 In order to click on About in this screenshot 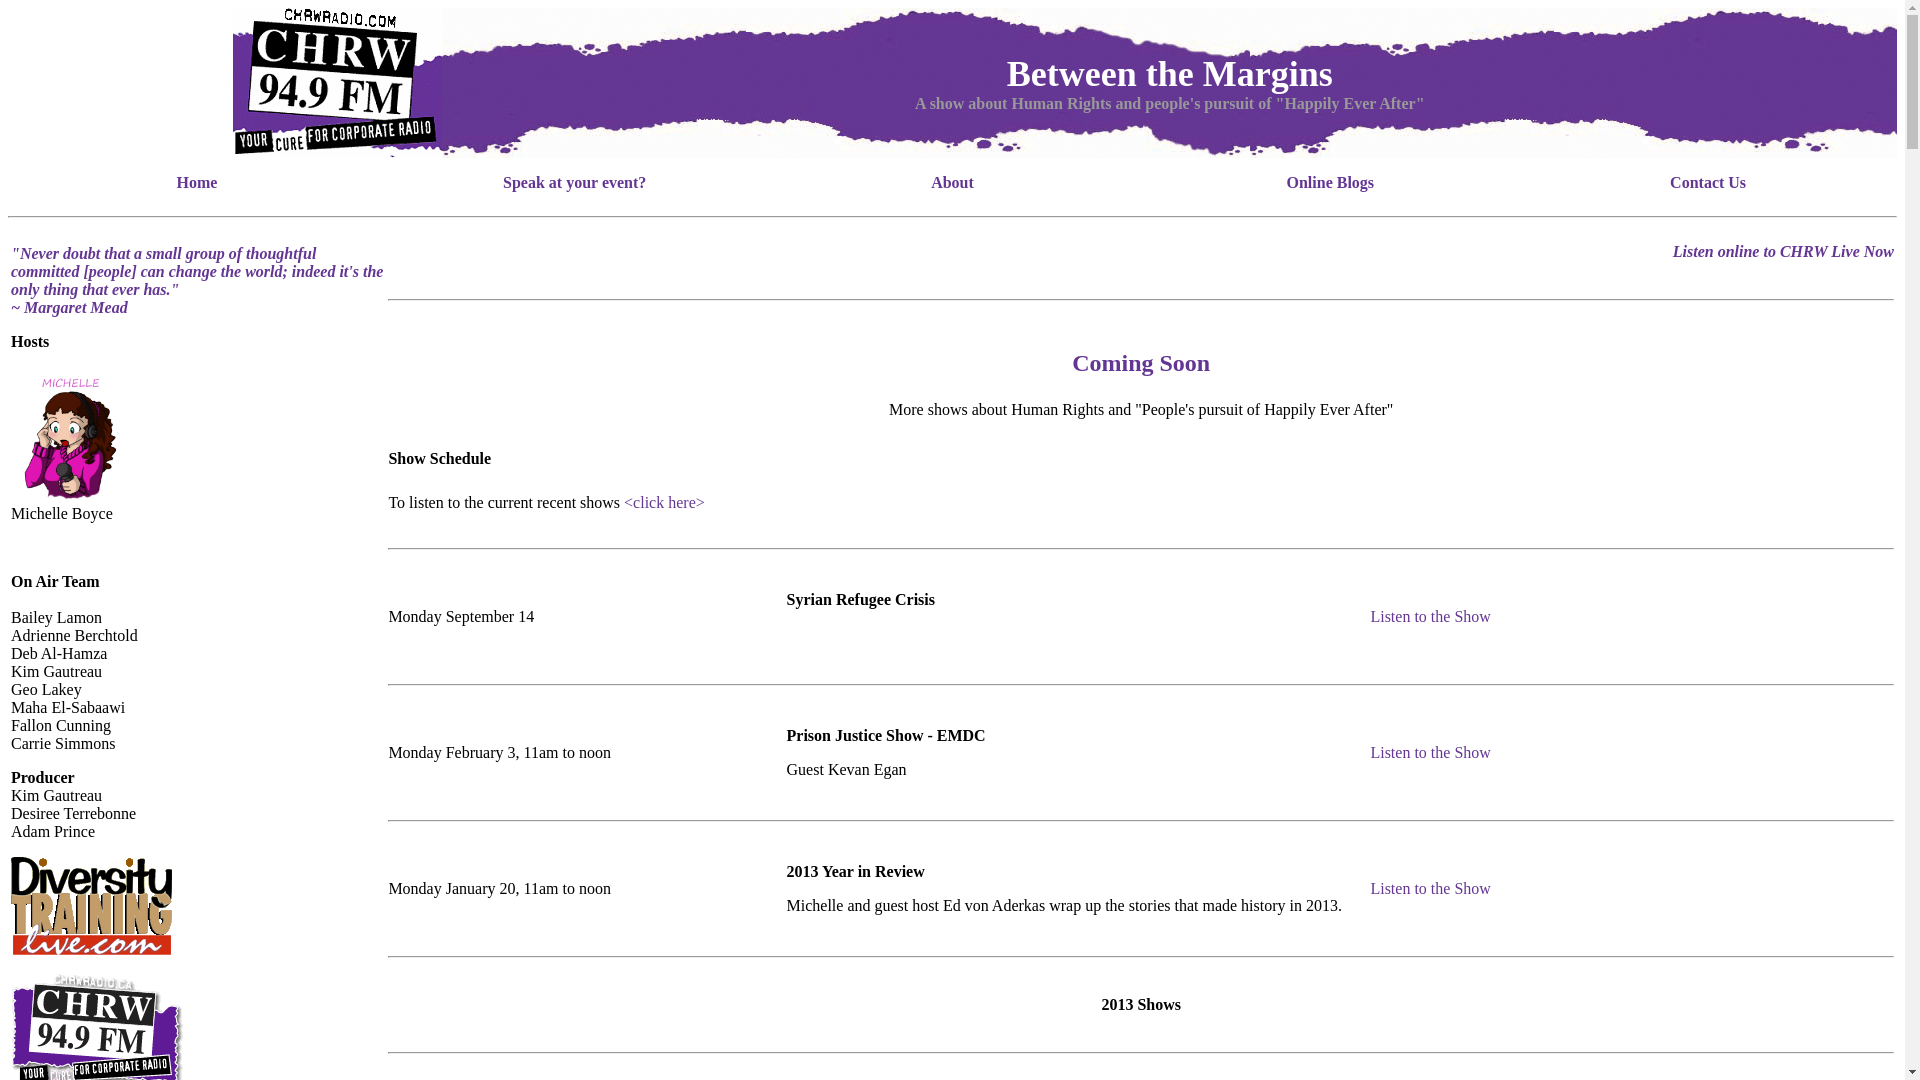, I will do `click(952, 182)`.